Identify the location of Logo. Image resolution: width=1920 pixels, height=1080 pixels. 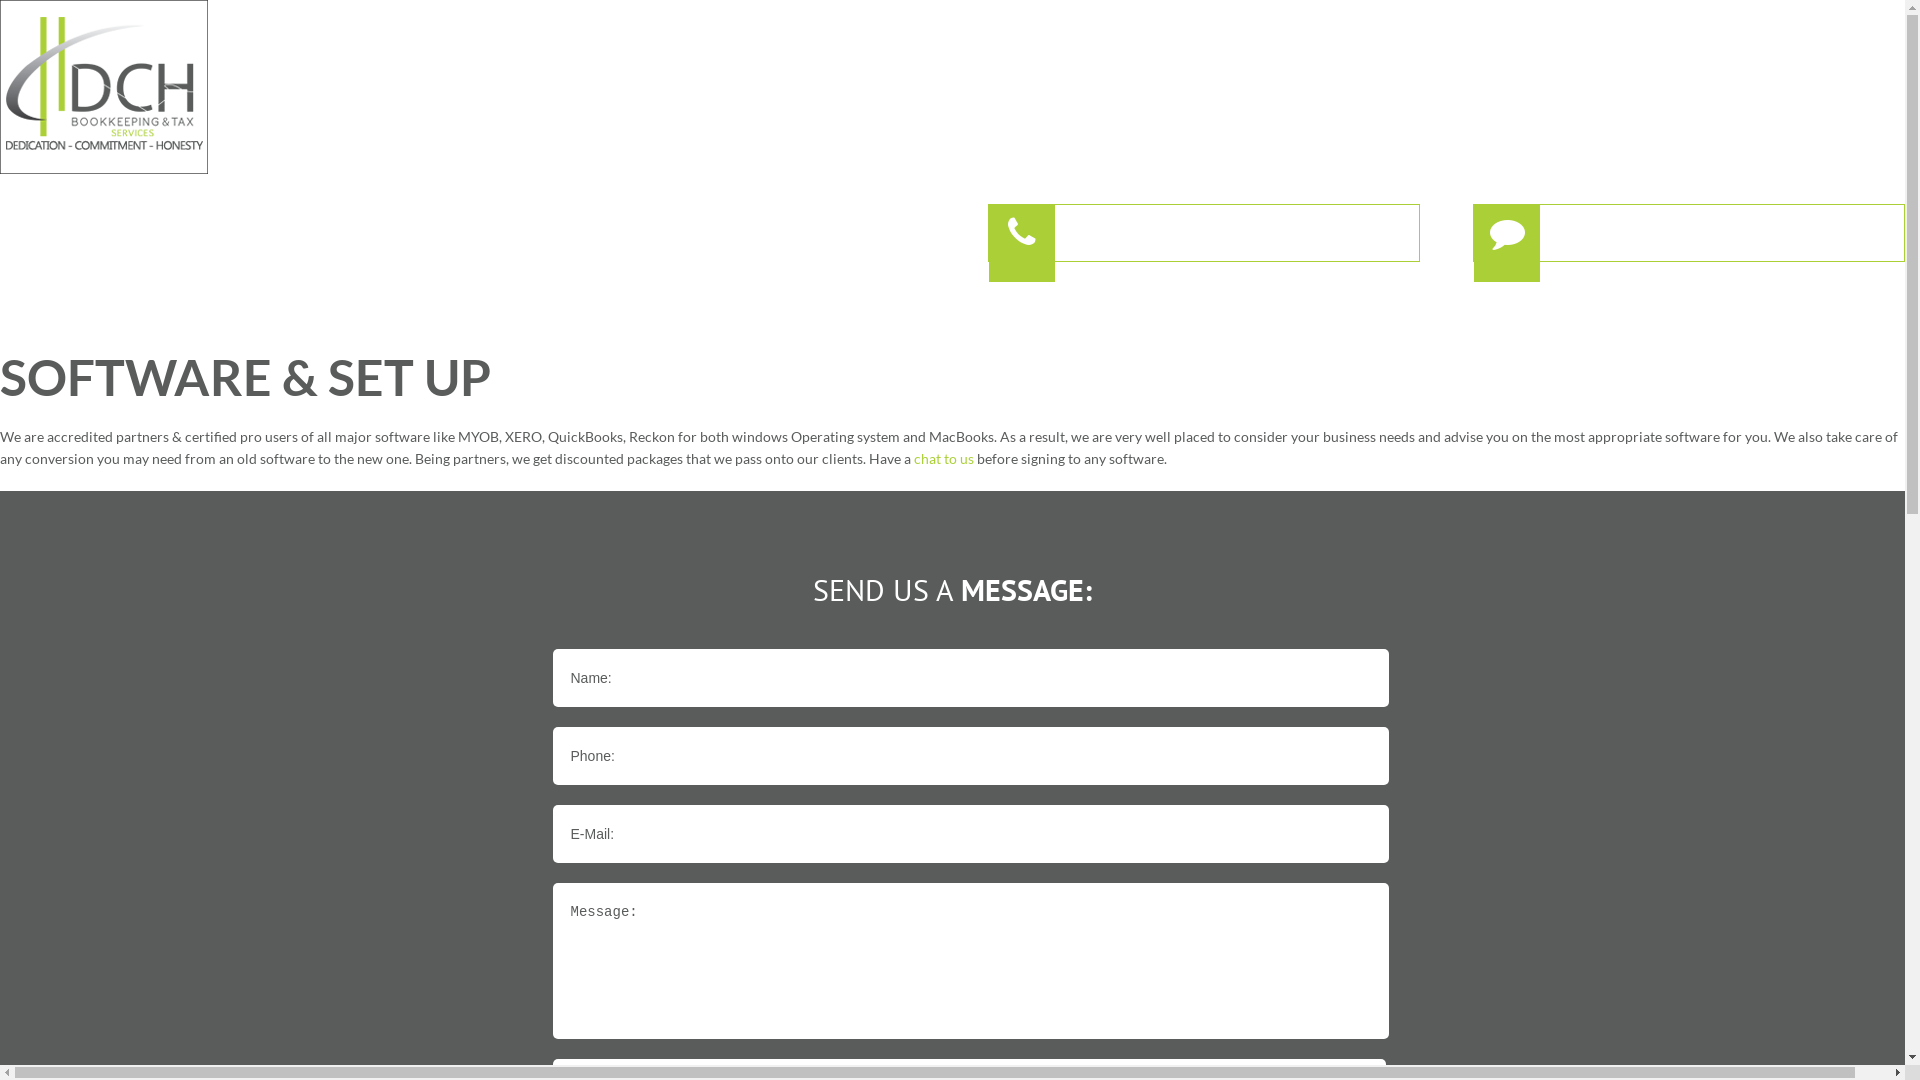
(104, 87).